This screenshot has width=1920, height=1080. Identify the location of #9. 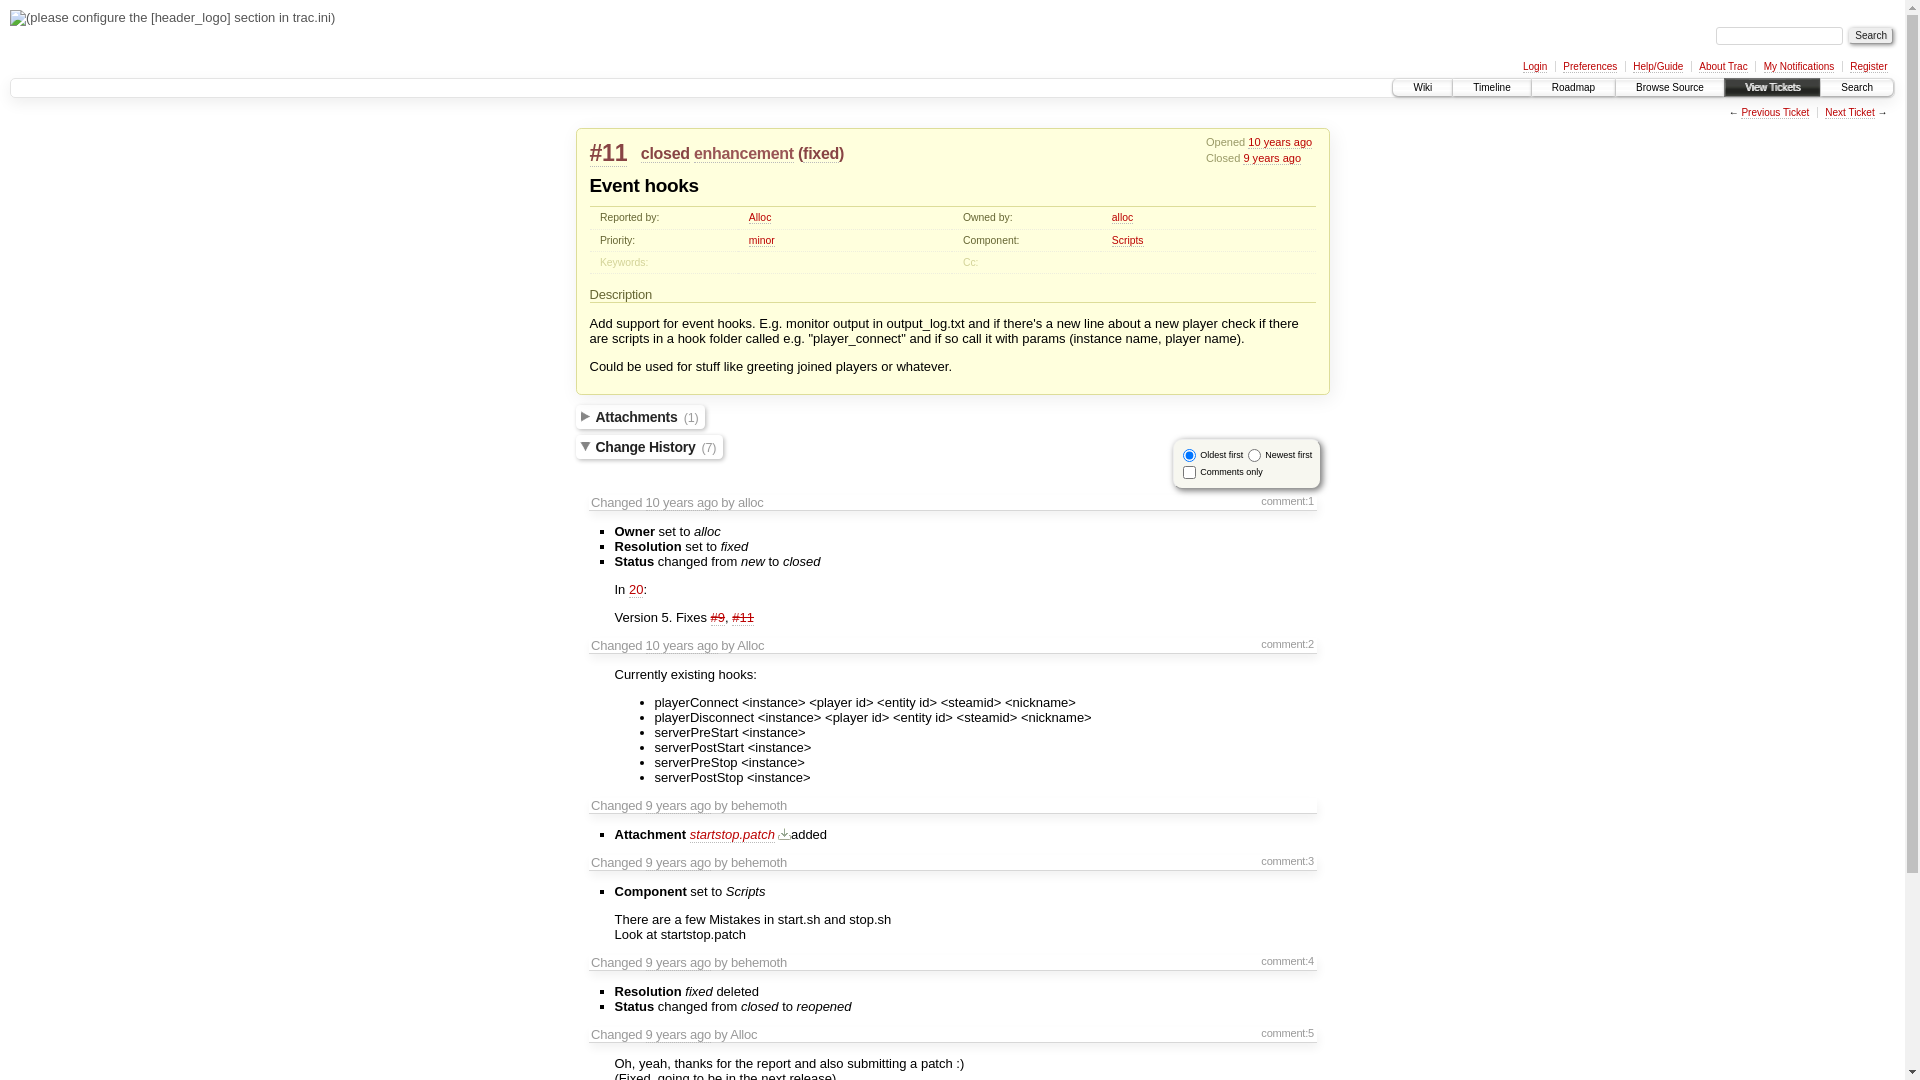
(718, 618).